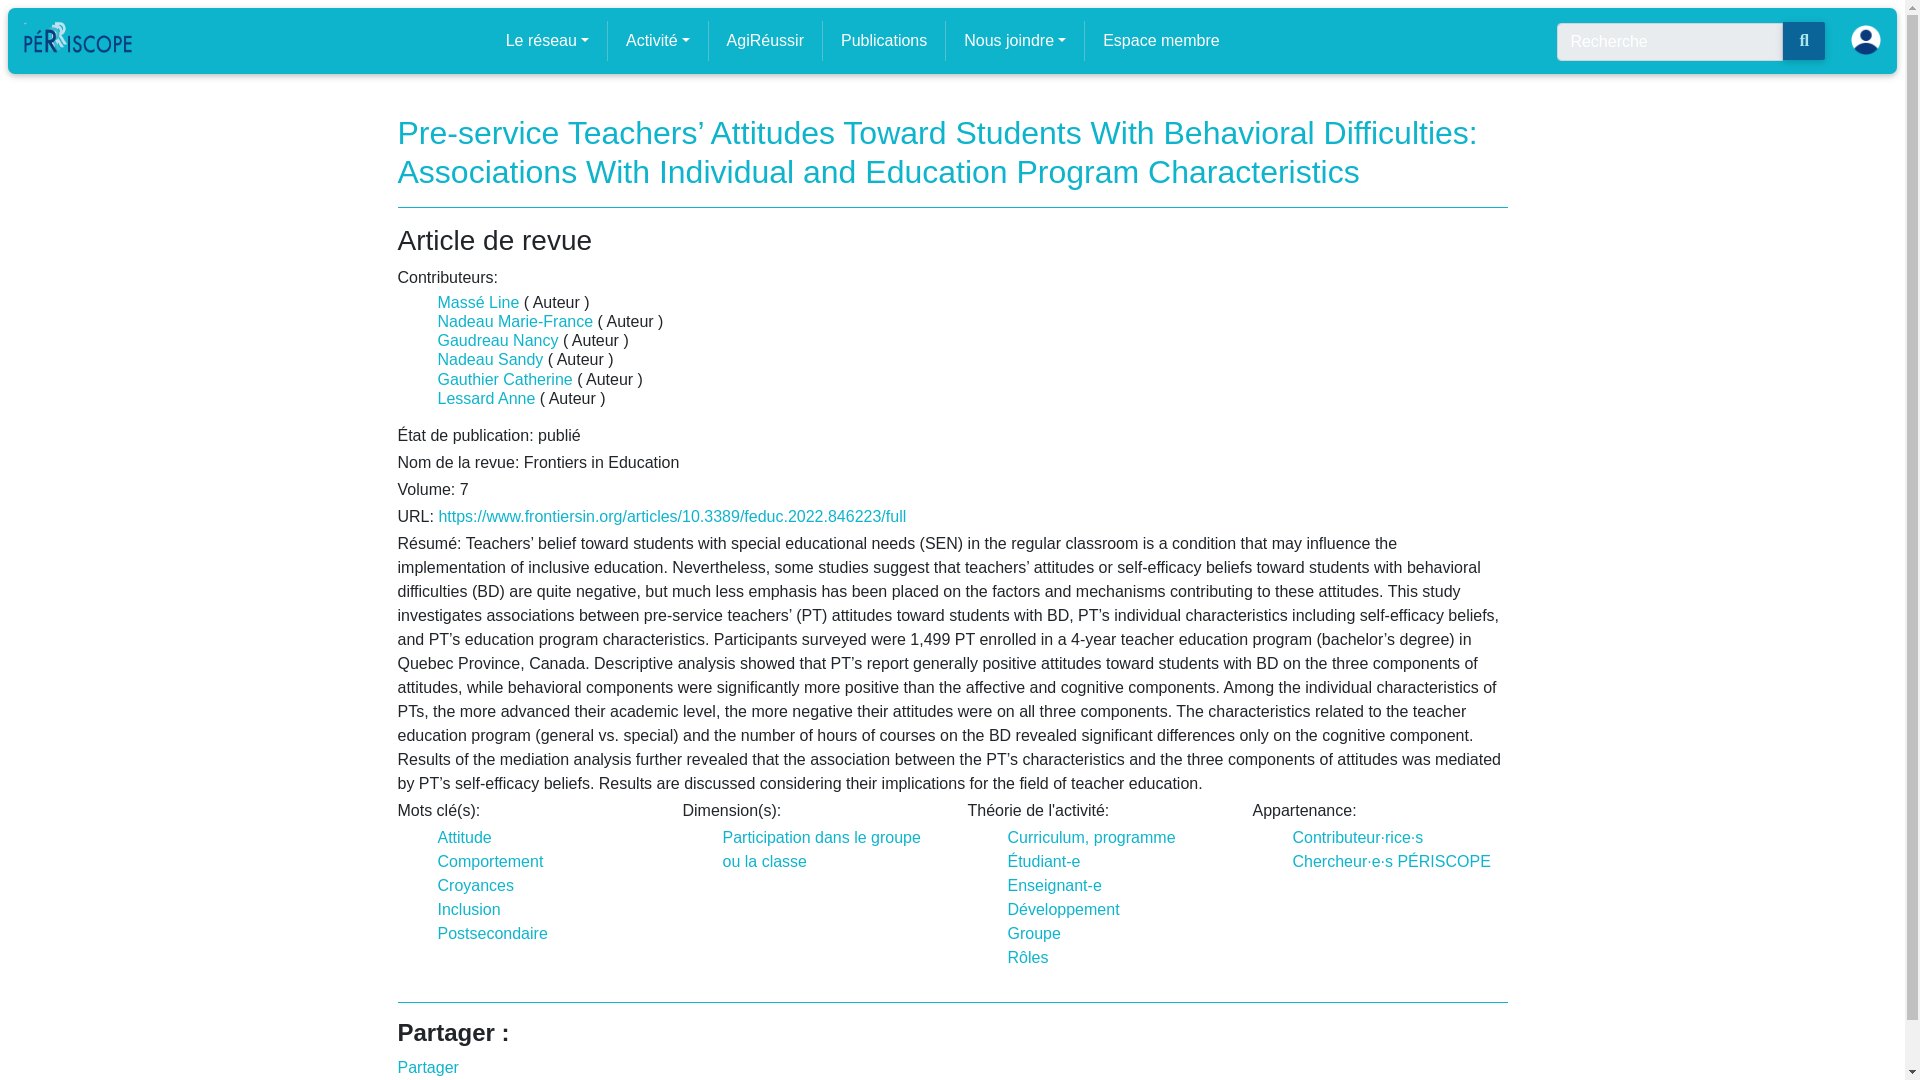  What do you see at coordinates (1161, 40) in the screenshot?
I see `Espace membre` at bounding box center [1161, 40].